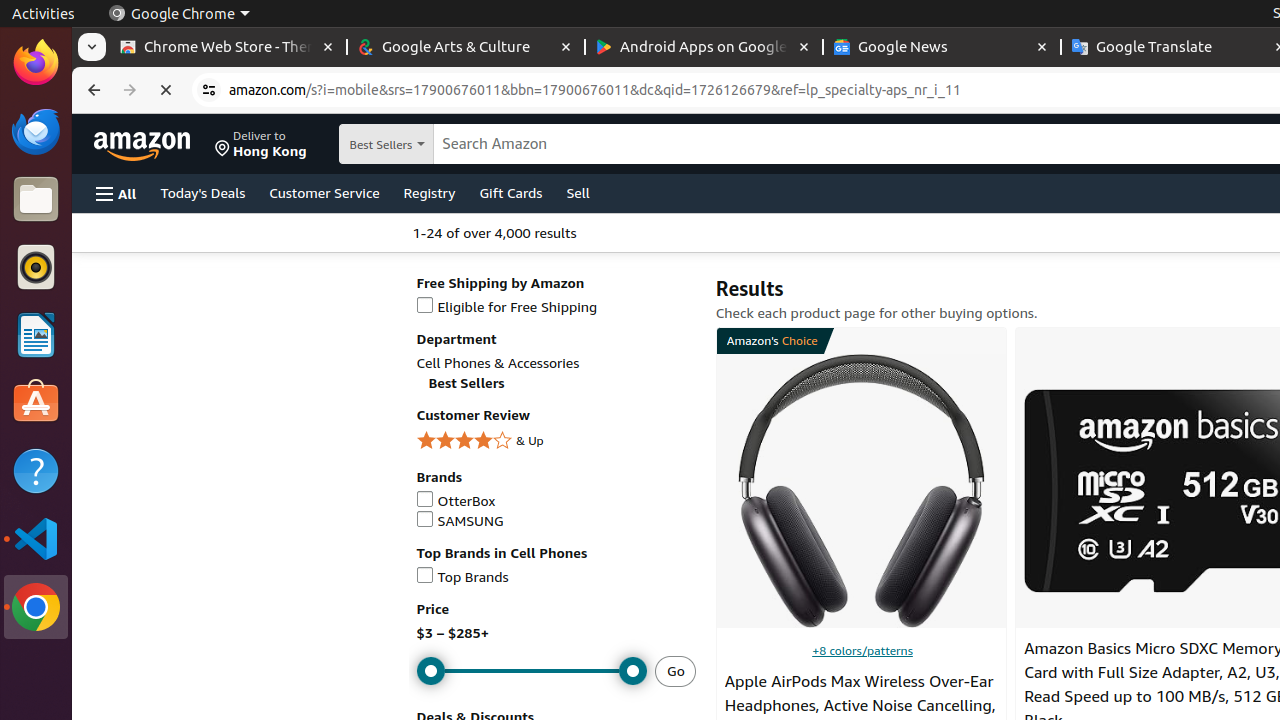 This screenshot has height=720, width=1280. Describe the element at coordinates (36, 334) in the screenshot. I see `LibreOffice Writer` at that location.